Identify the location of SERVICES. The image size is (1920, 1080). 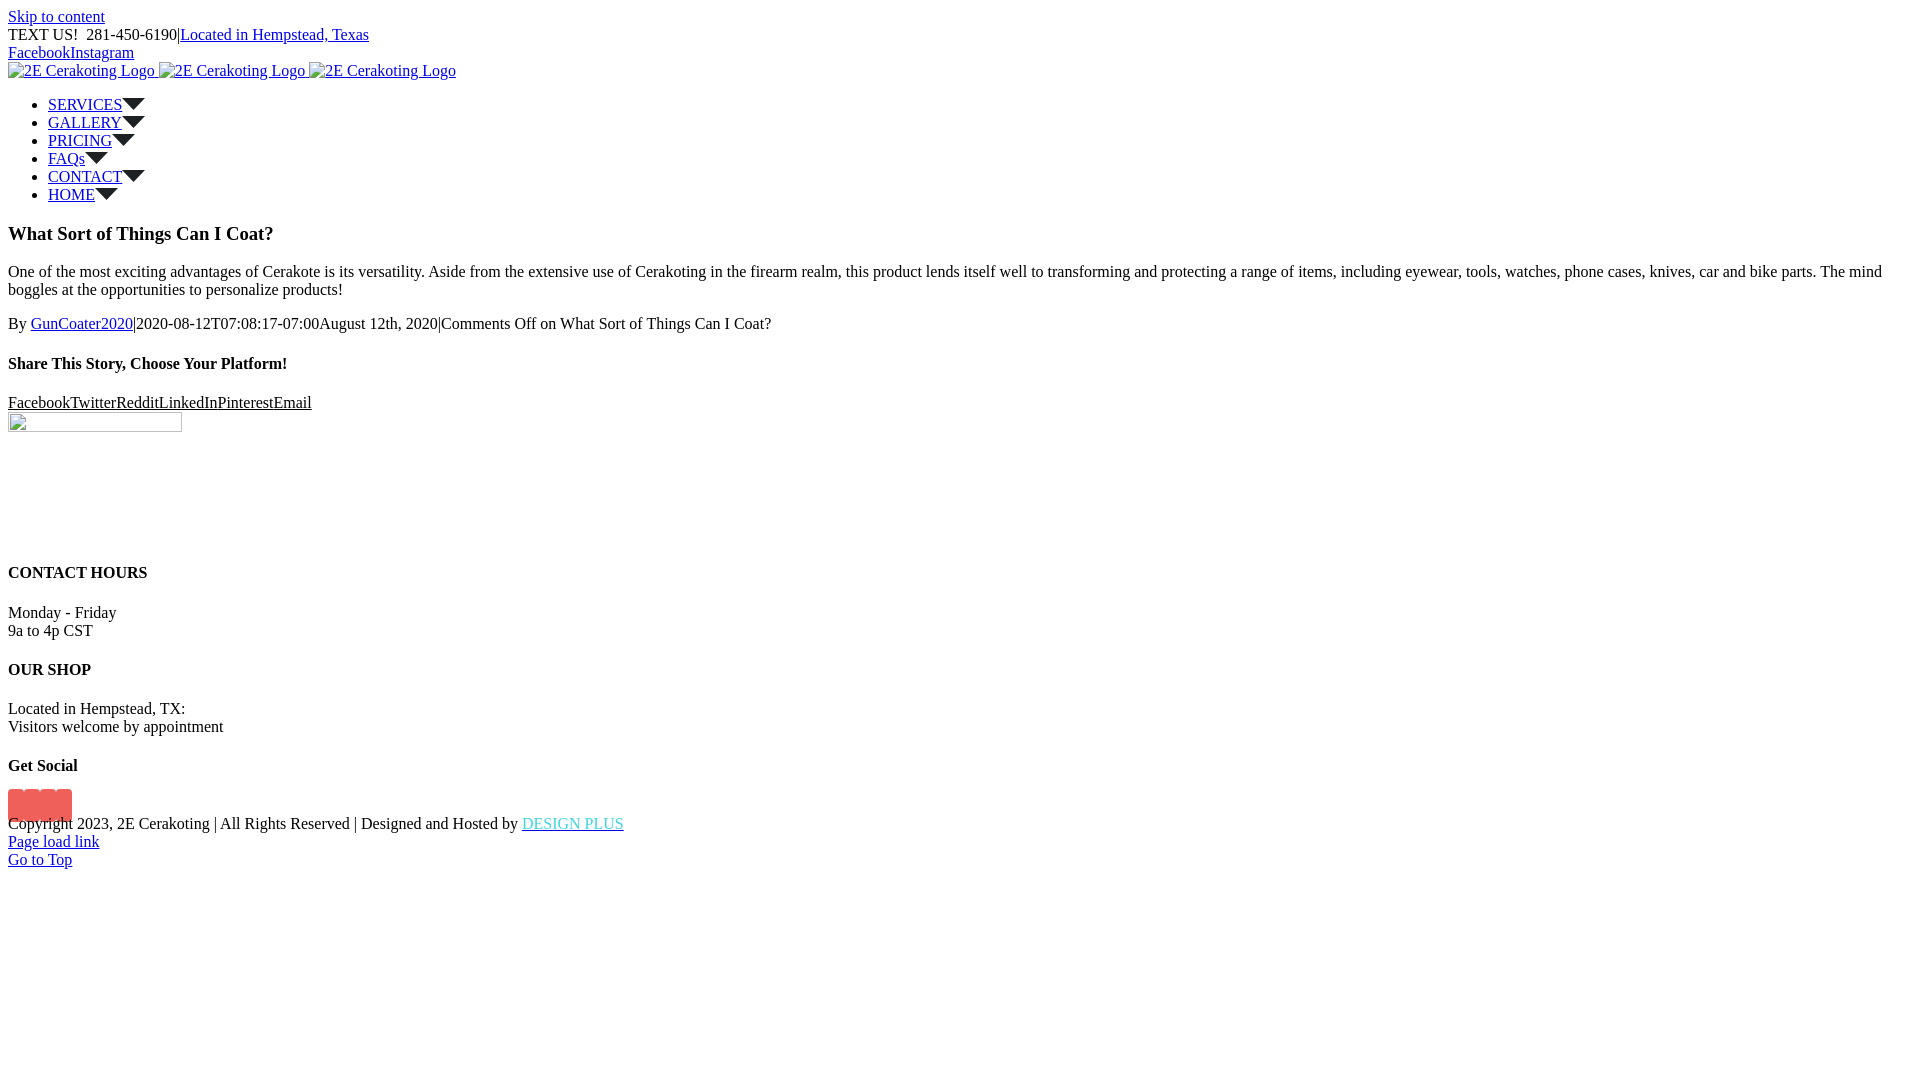
(96, 104).